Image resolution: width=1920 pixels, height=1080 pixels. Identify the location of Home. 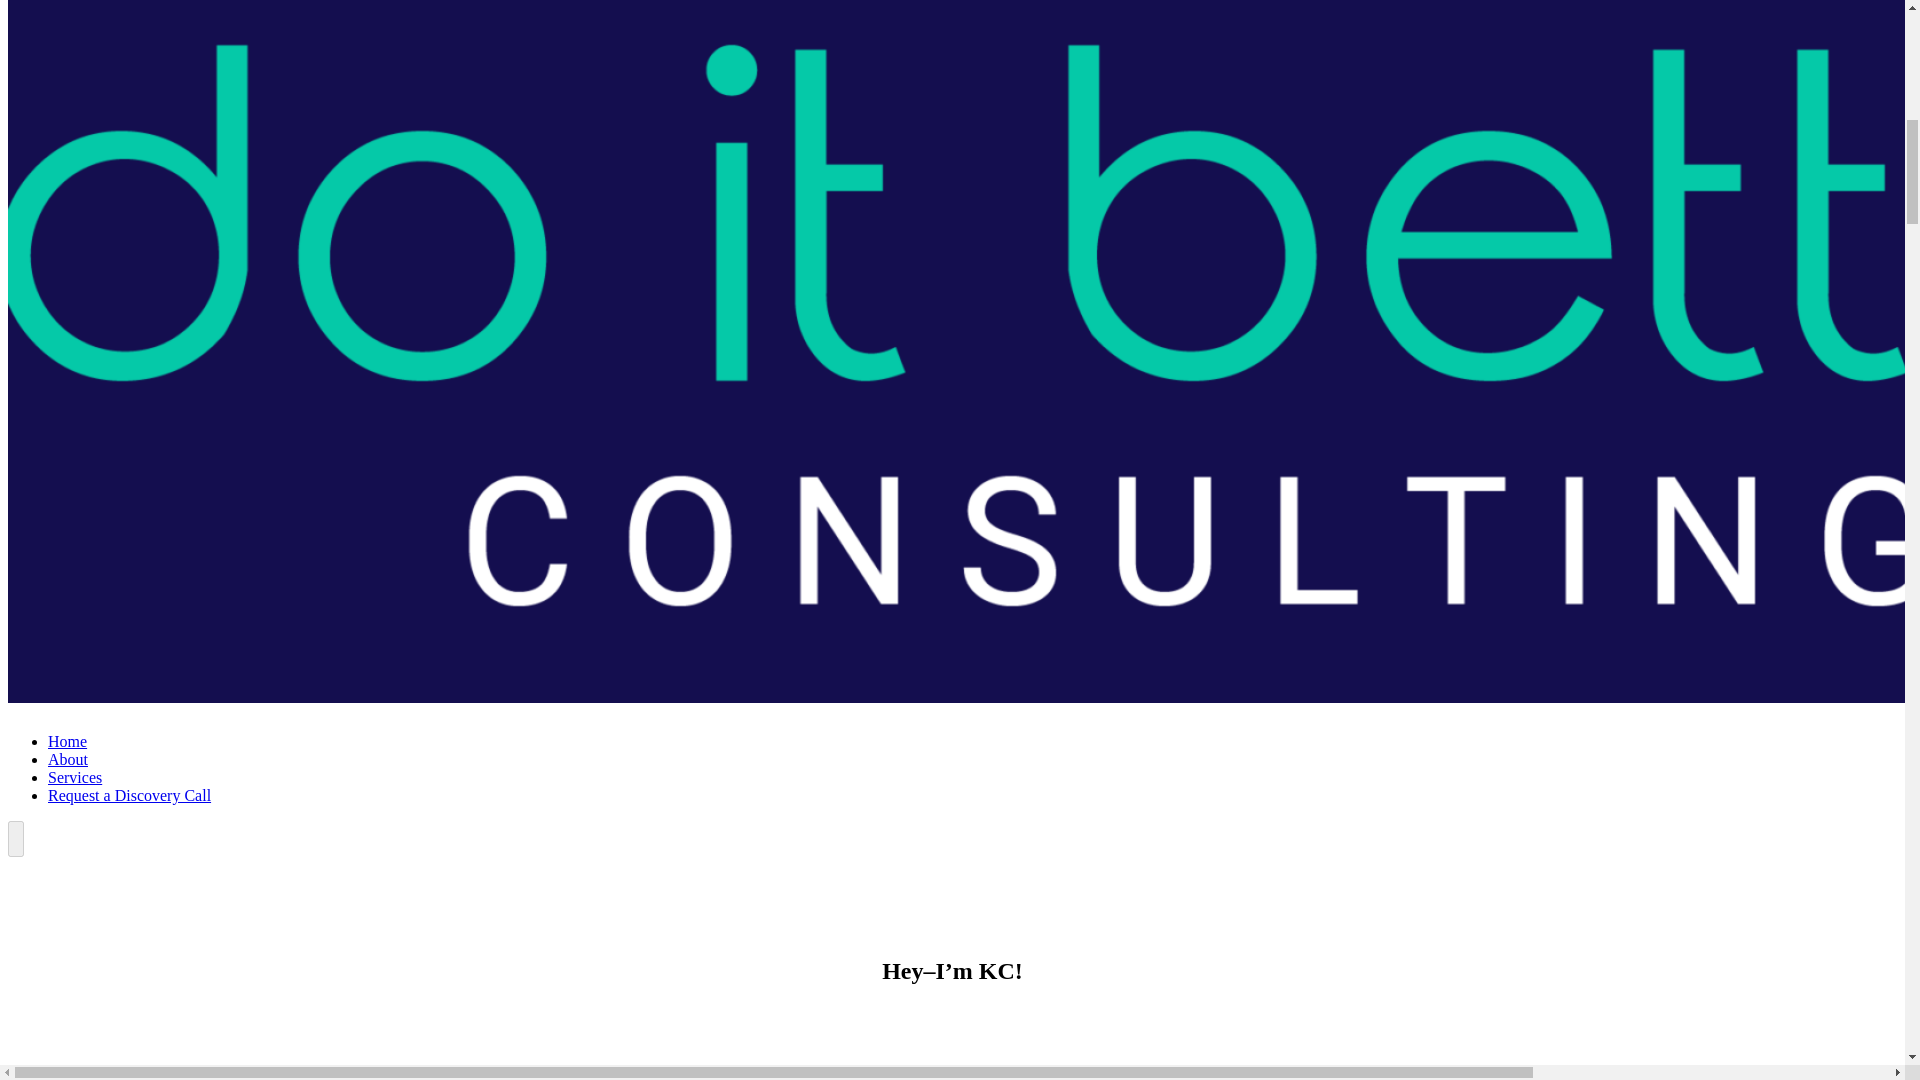
(67, 741).